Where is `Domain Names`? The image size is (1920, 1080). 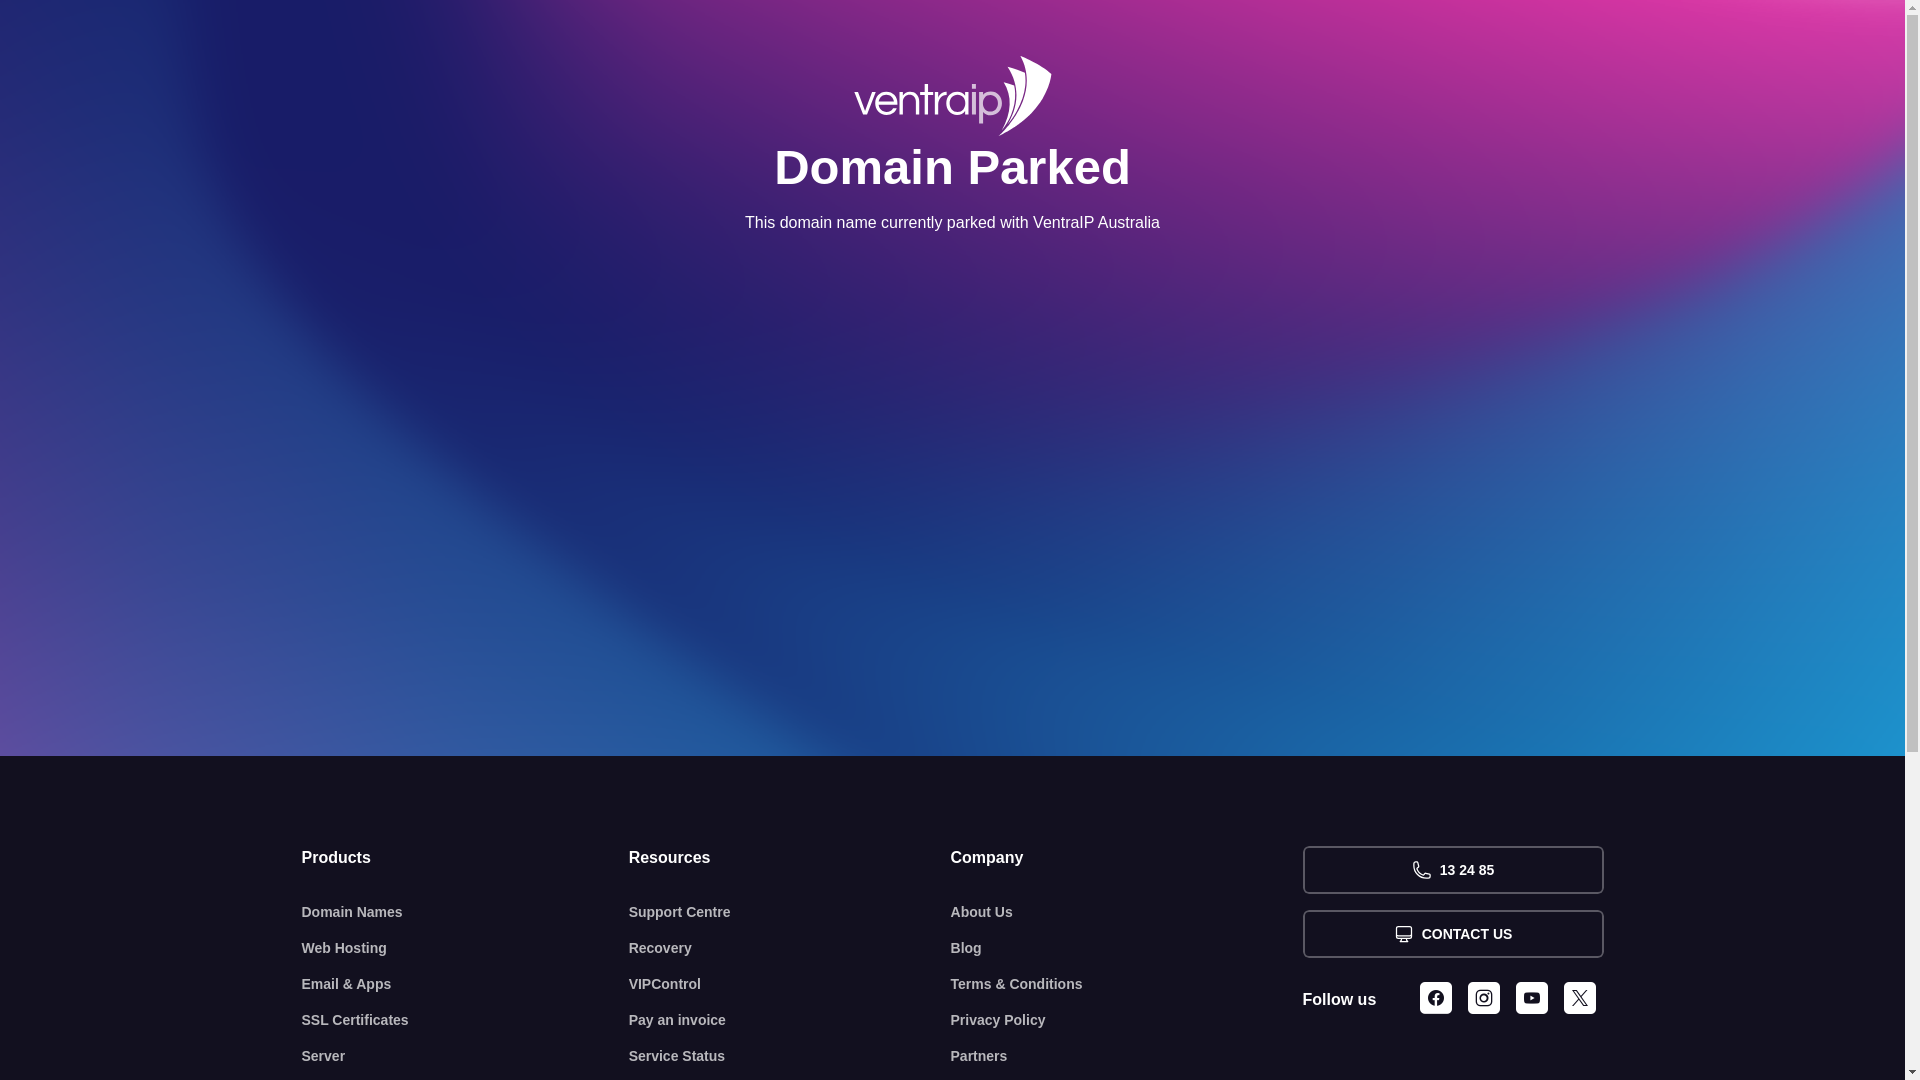 Domain Names is located at coordinates (466, 912).